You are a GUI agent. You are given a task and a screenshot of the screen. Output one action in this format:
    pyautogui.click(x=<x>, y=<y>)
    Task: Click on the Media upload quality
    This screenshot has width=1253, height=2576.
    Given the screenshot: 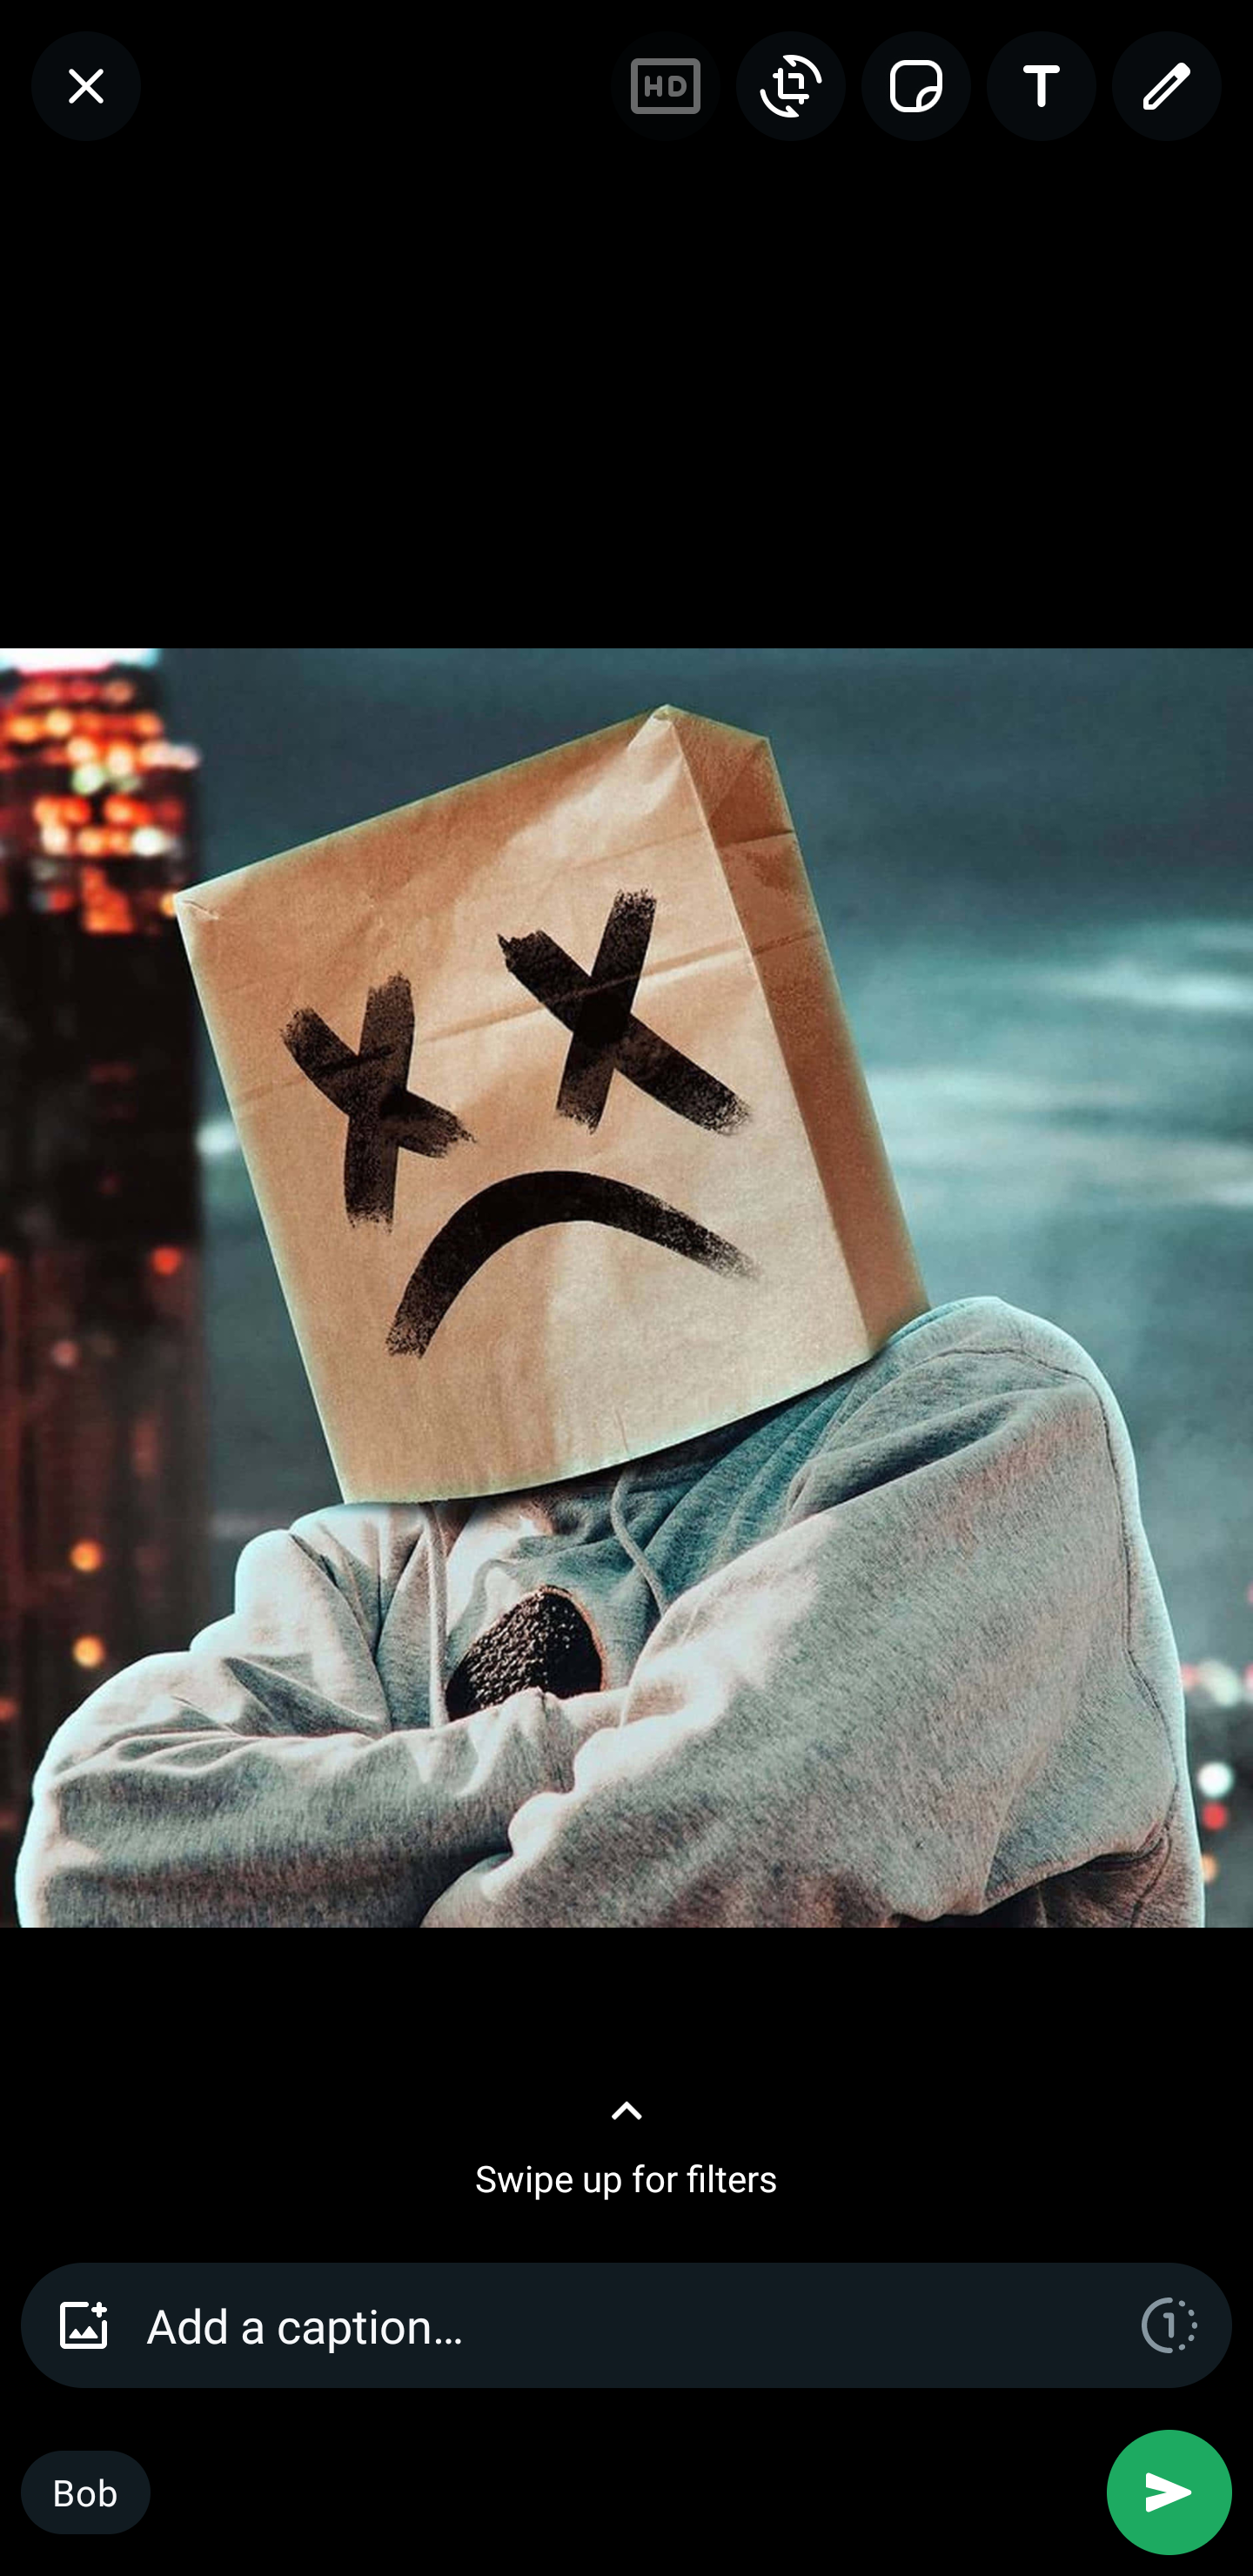 What is the action you would take?
    pyautogui.click(x=665, y=85)
    